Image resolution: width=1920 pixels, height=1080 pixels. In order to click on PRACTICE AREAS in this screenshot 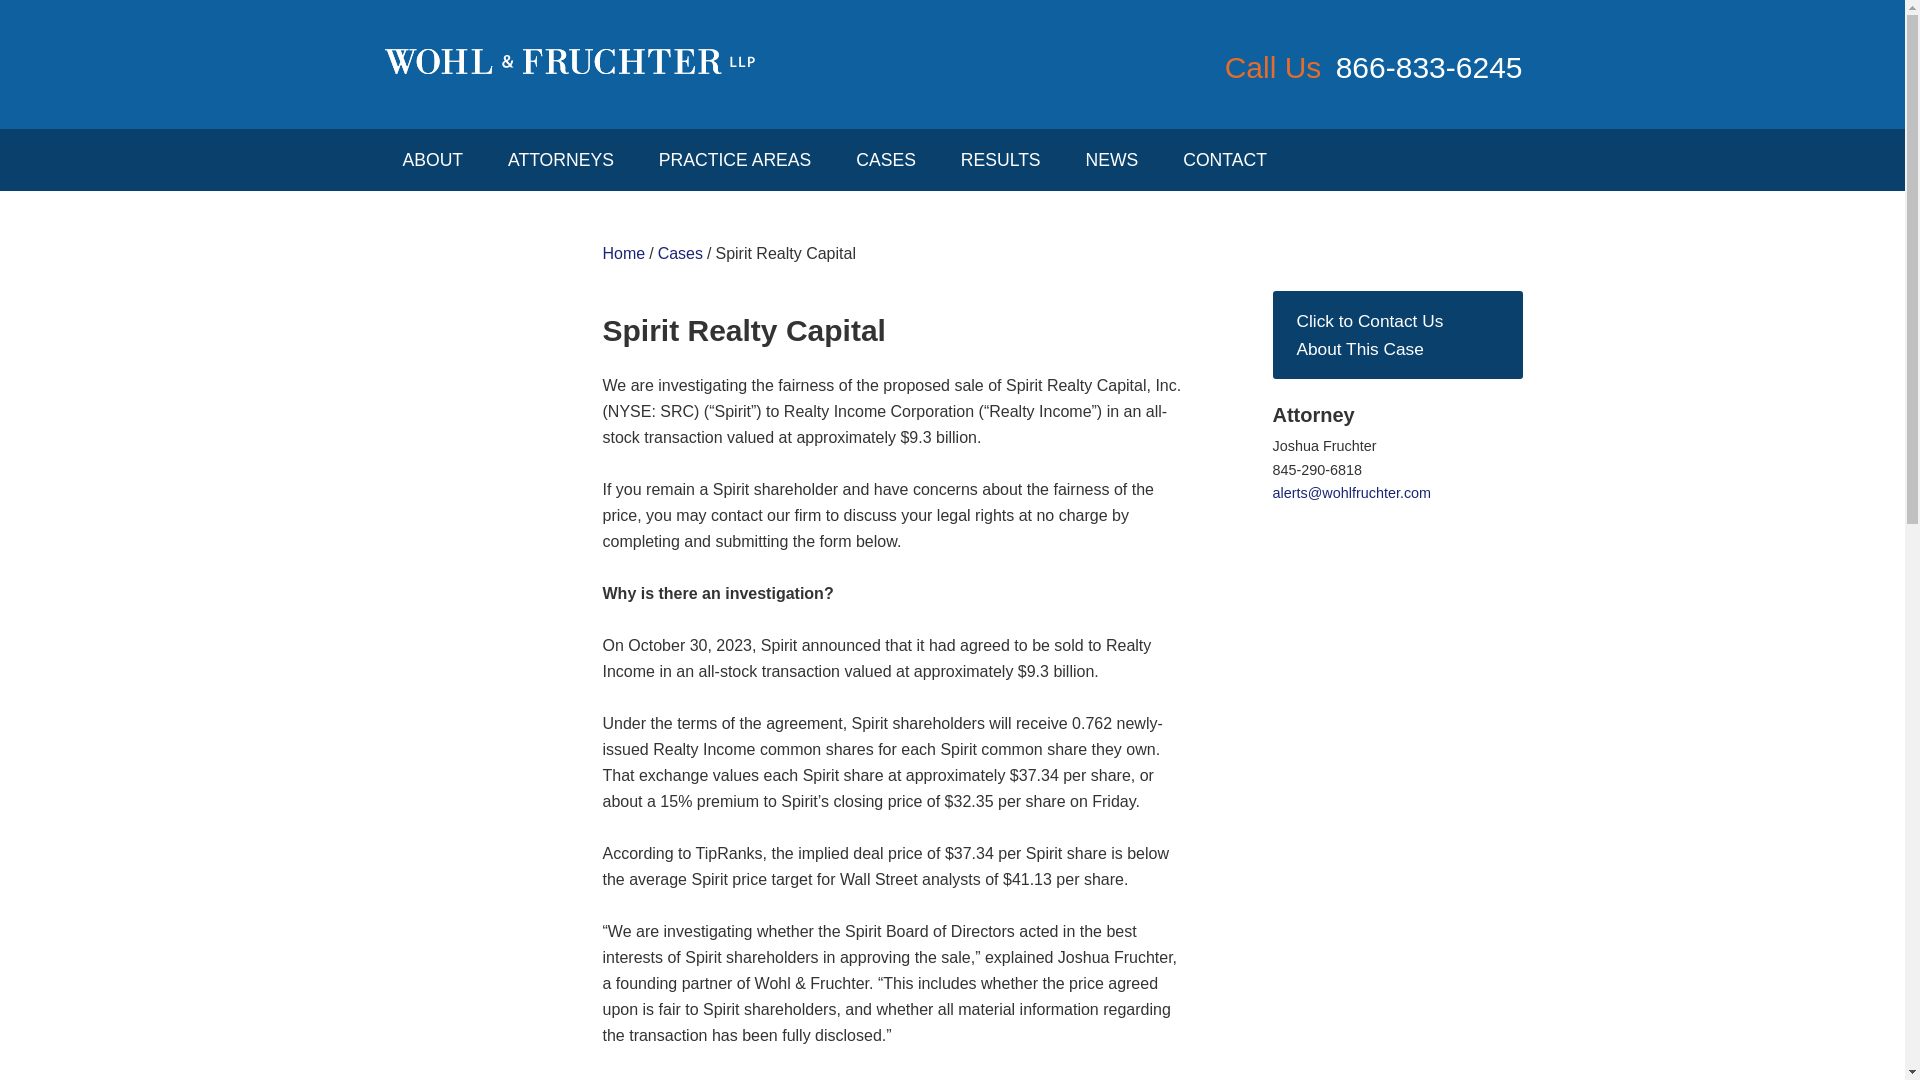, I will do `click(735, 160)`.